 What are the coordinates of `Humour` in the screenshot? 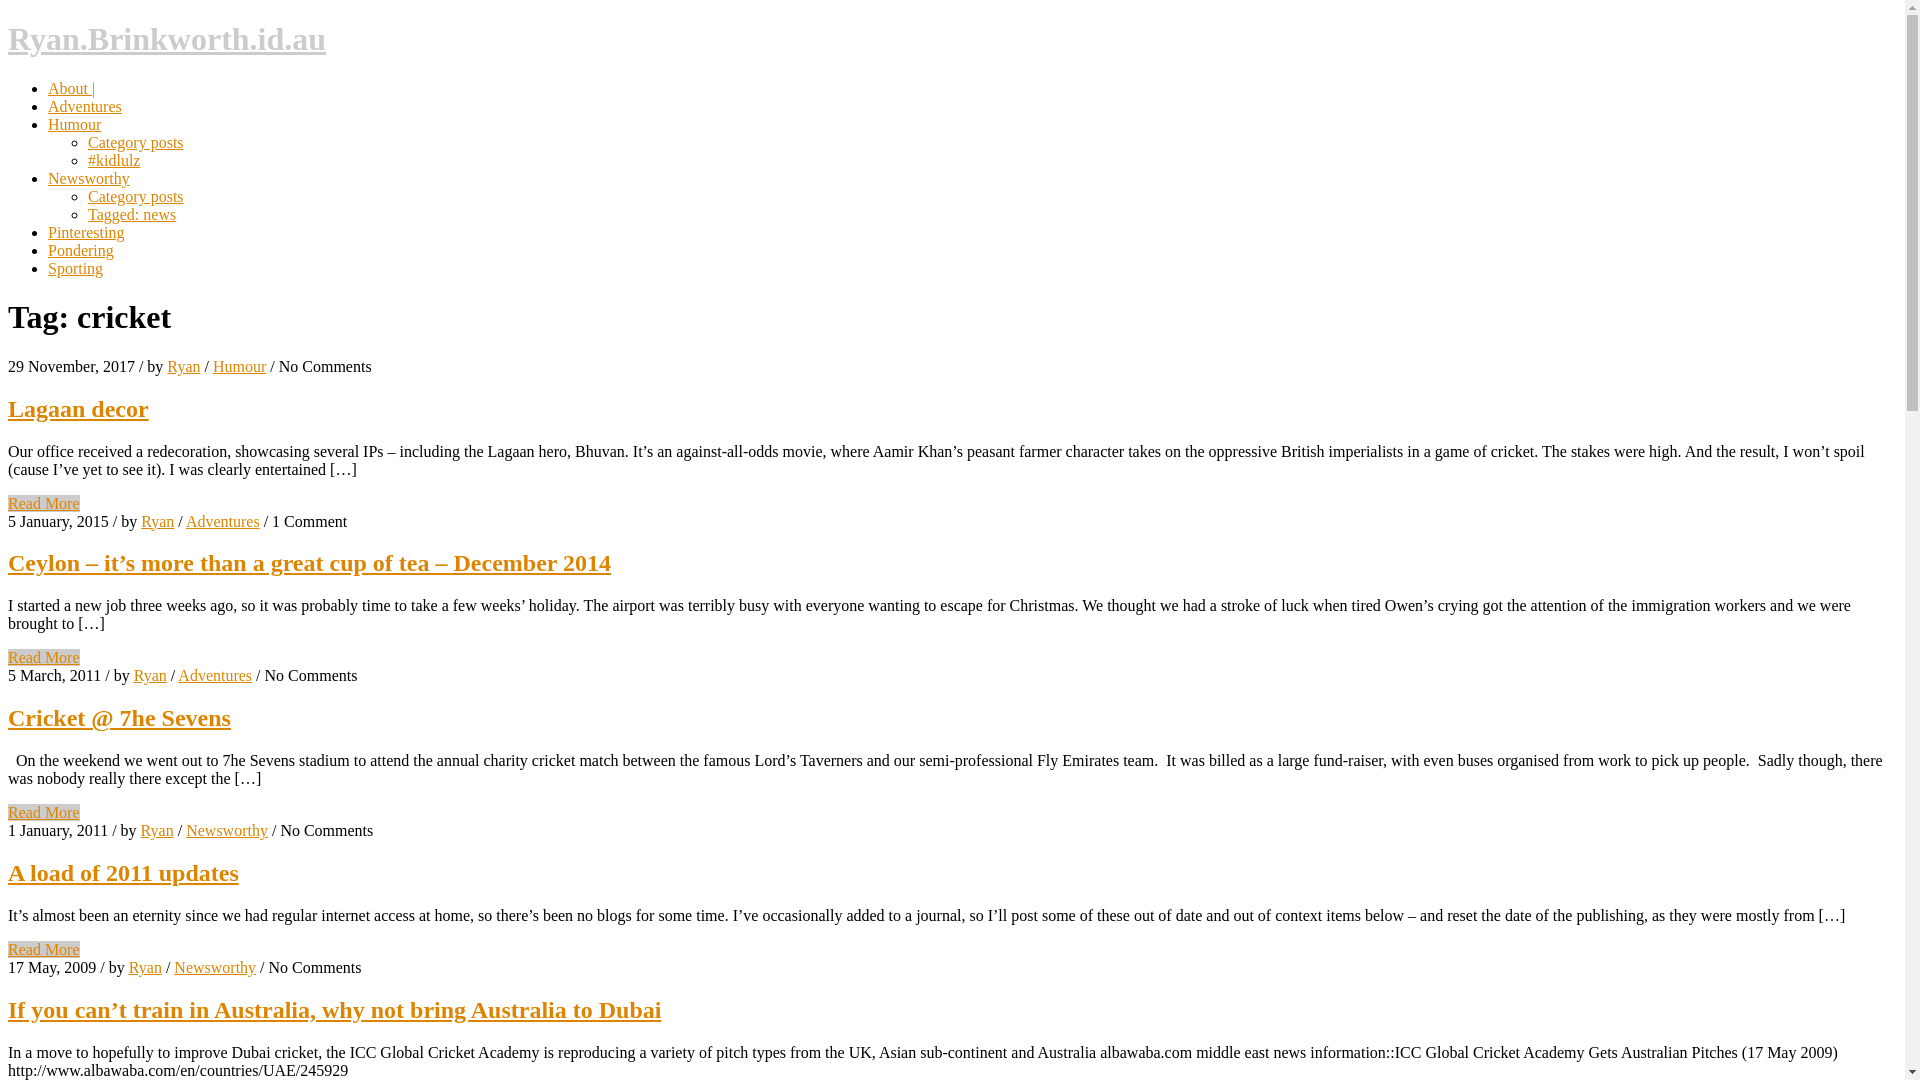 It's located at (240, 366).